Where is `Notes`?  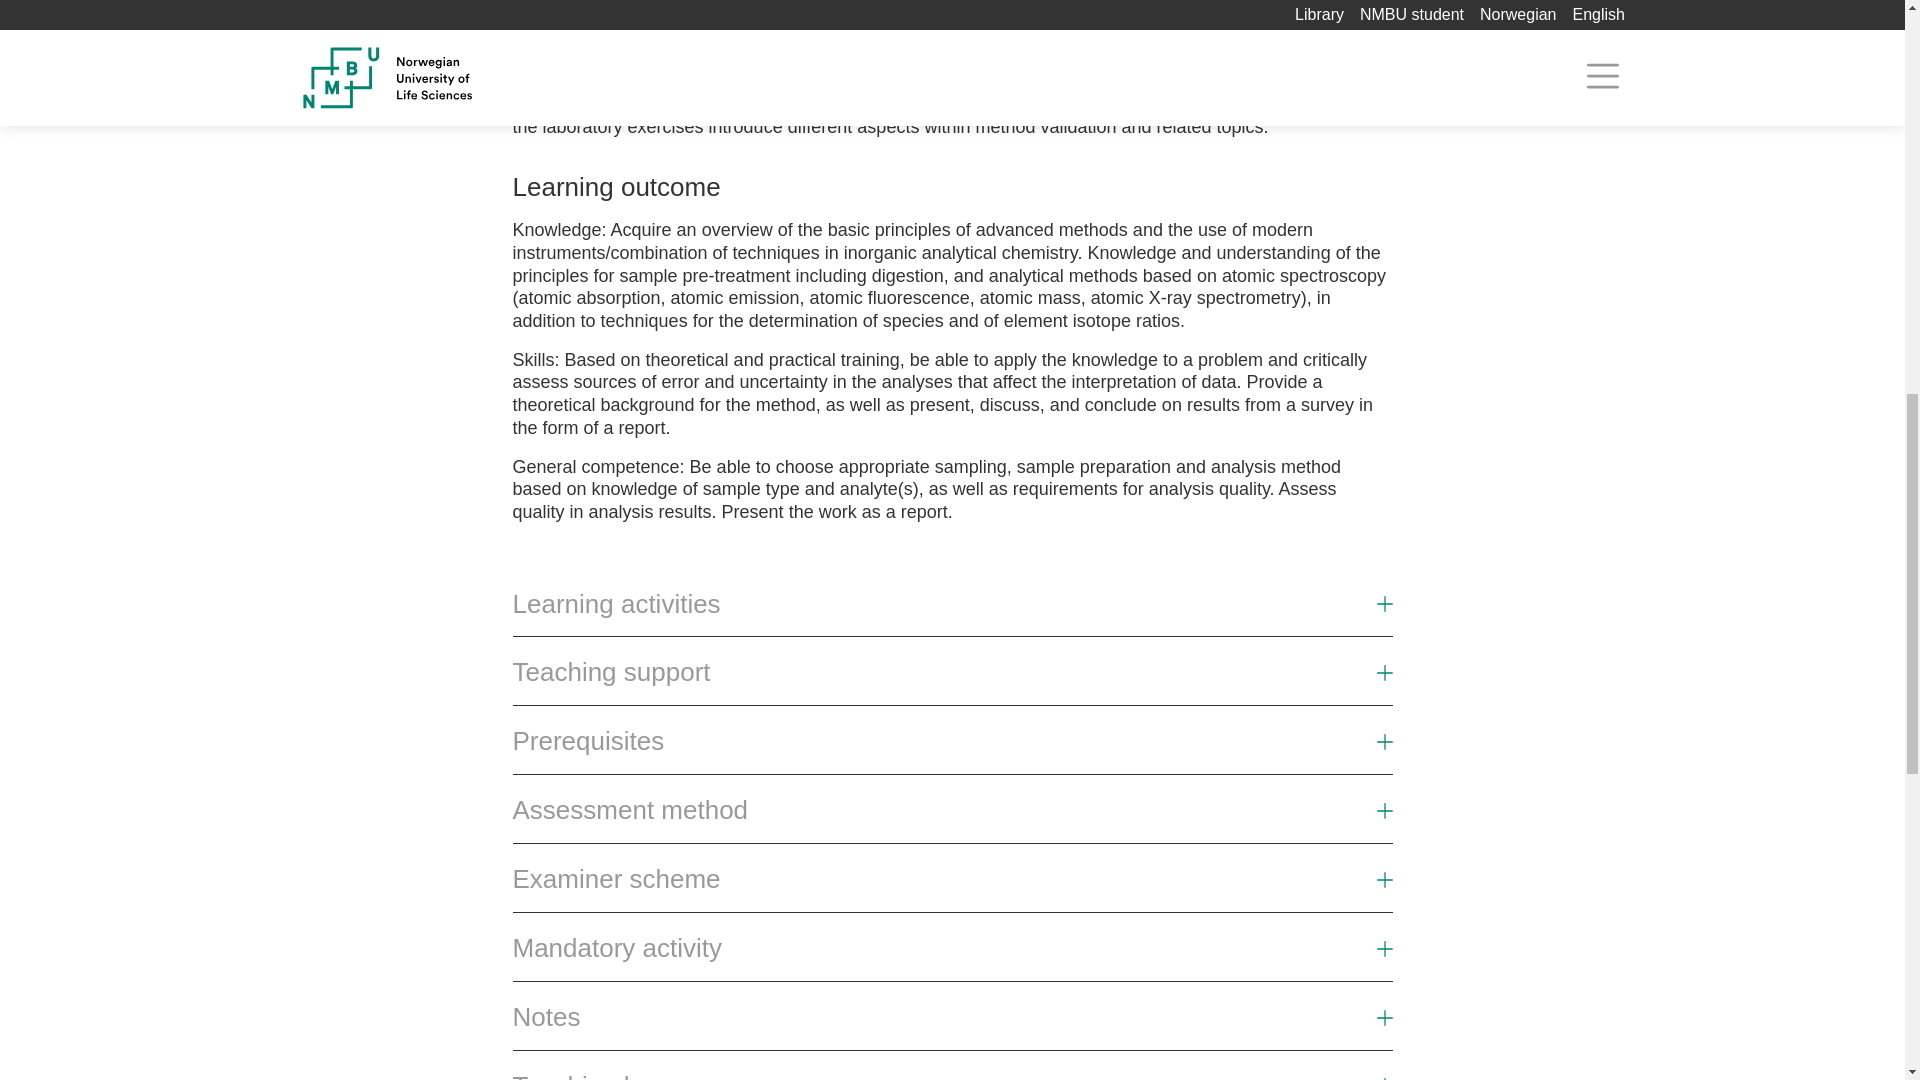 Notes is located at coordinates (546, 1017).